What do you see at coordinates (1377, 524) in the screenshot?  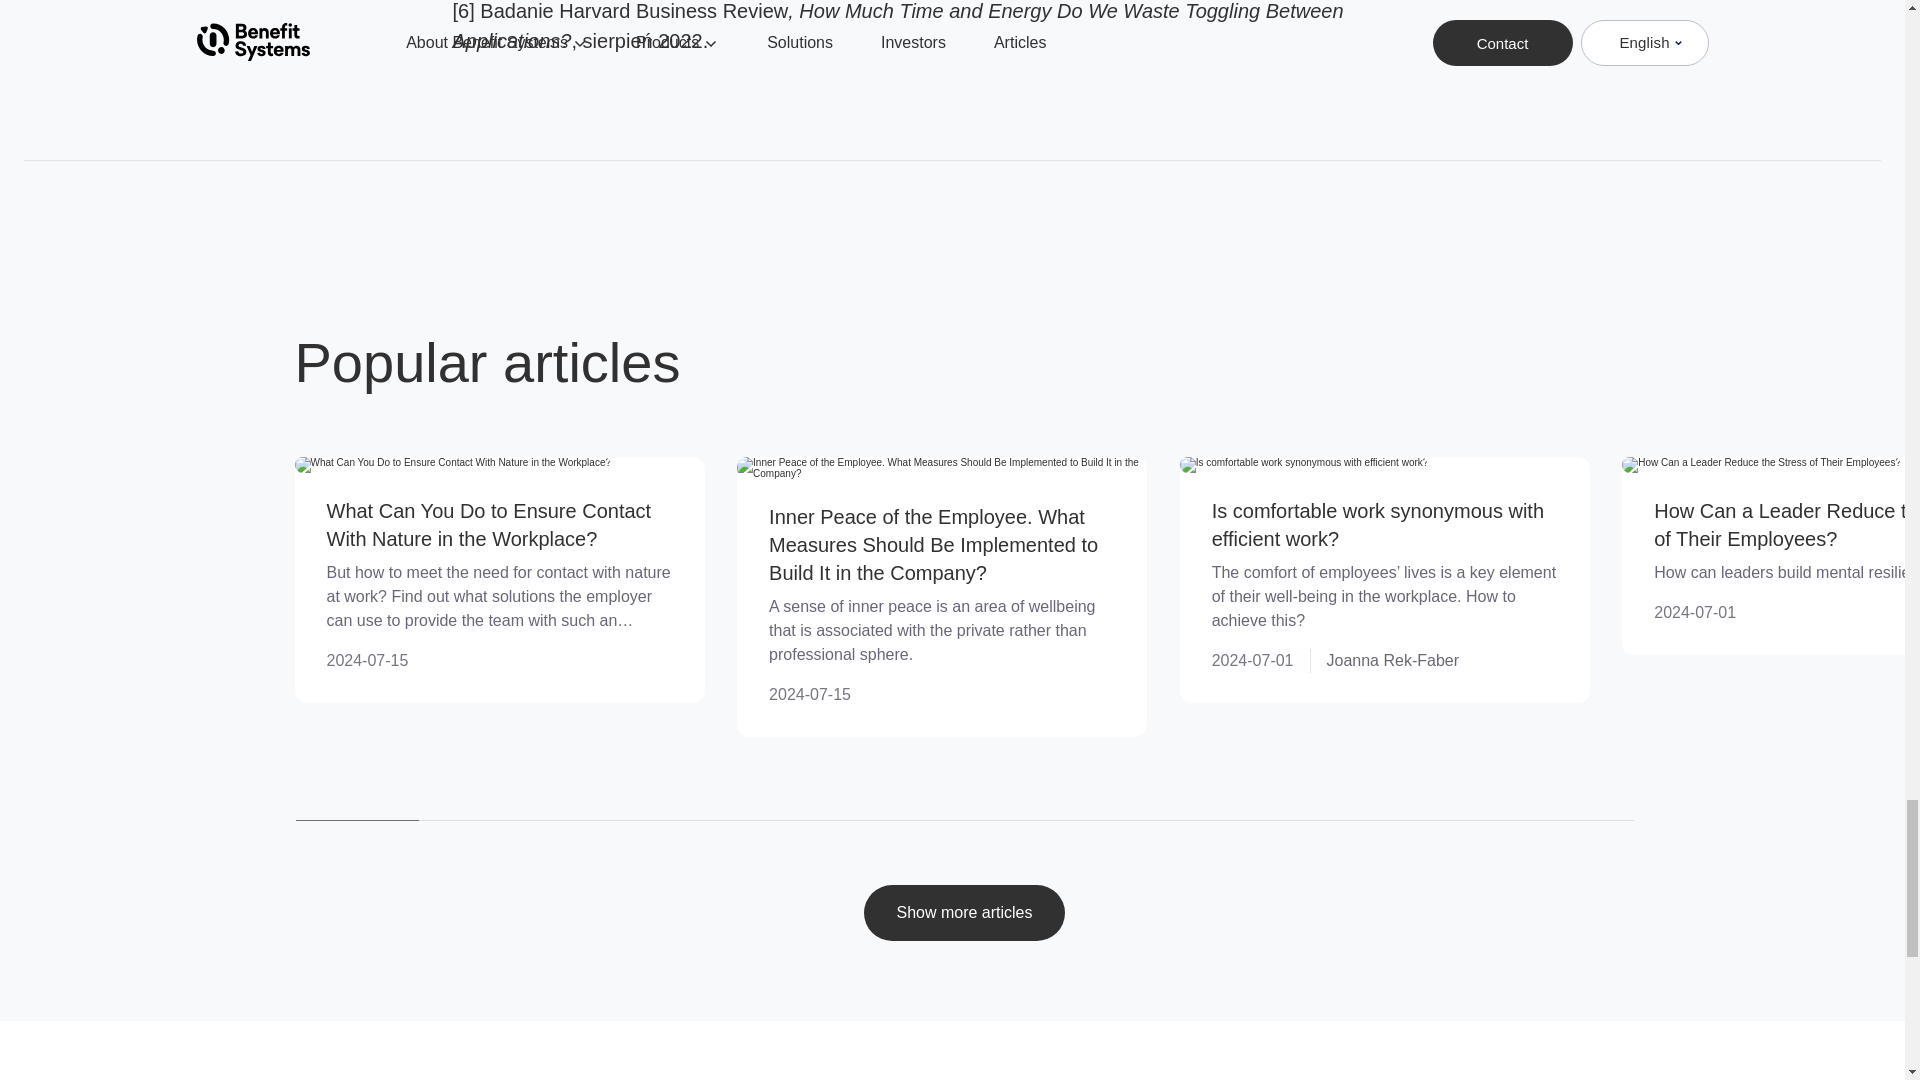 I see `Is comfortable work synonymous with efficient work?` at bounding box center [1377, 524].